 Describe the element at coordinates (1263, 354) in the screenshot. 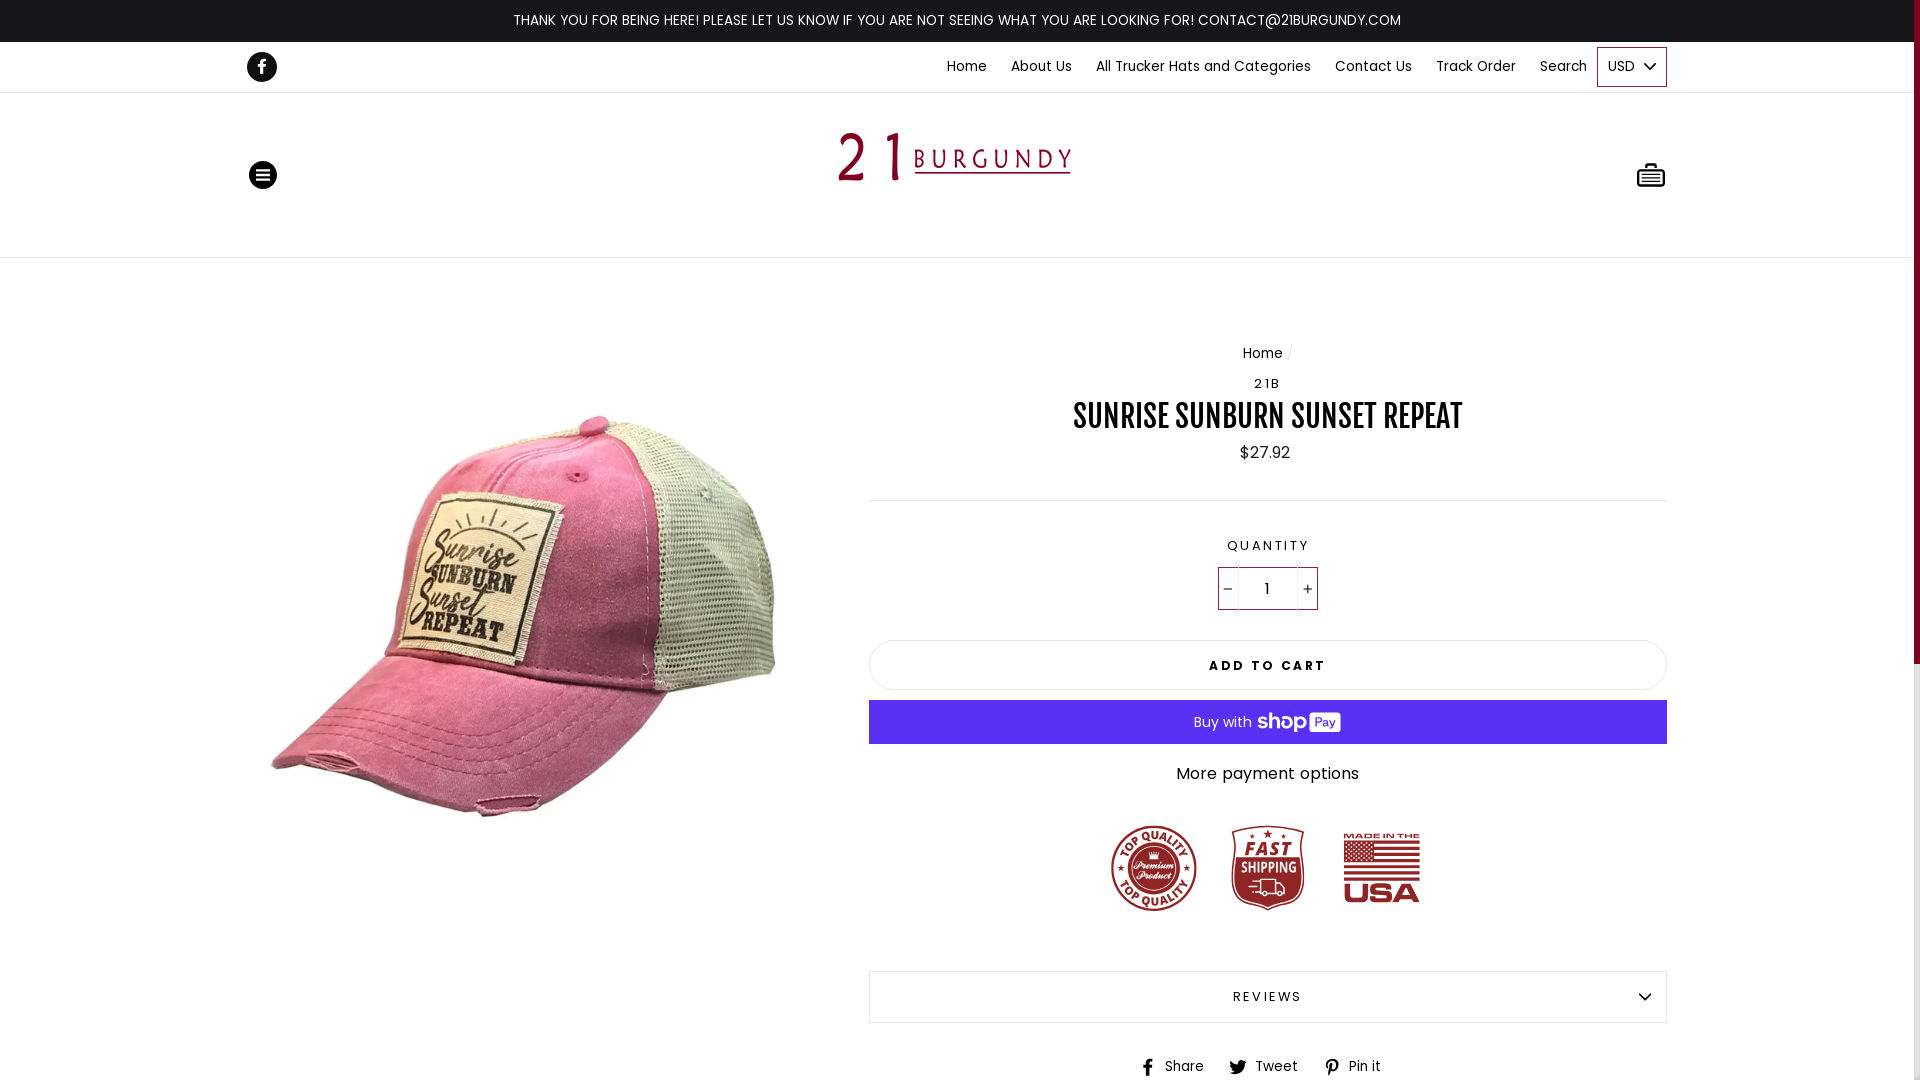

I see `Home` at that location.